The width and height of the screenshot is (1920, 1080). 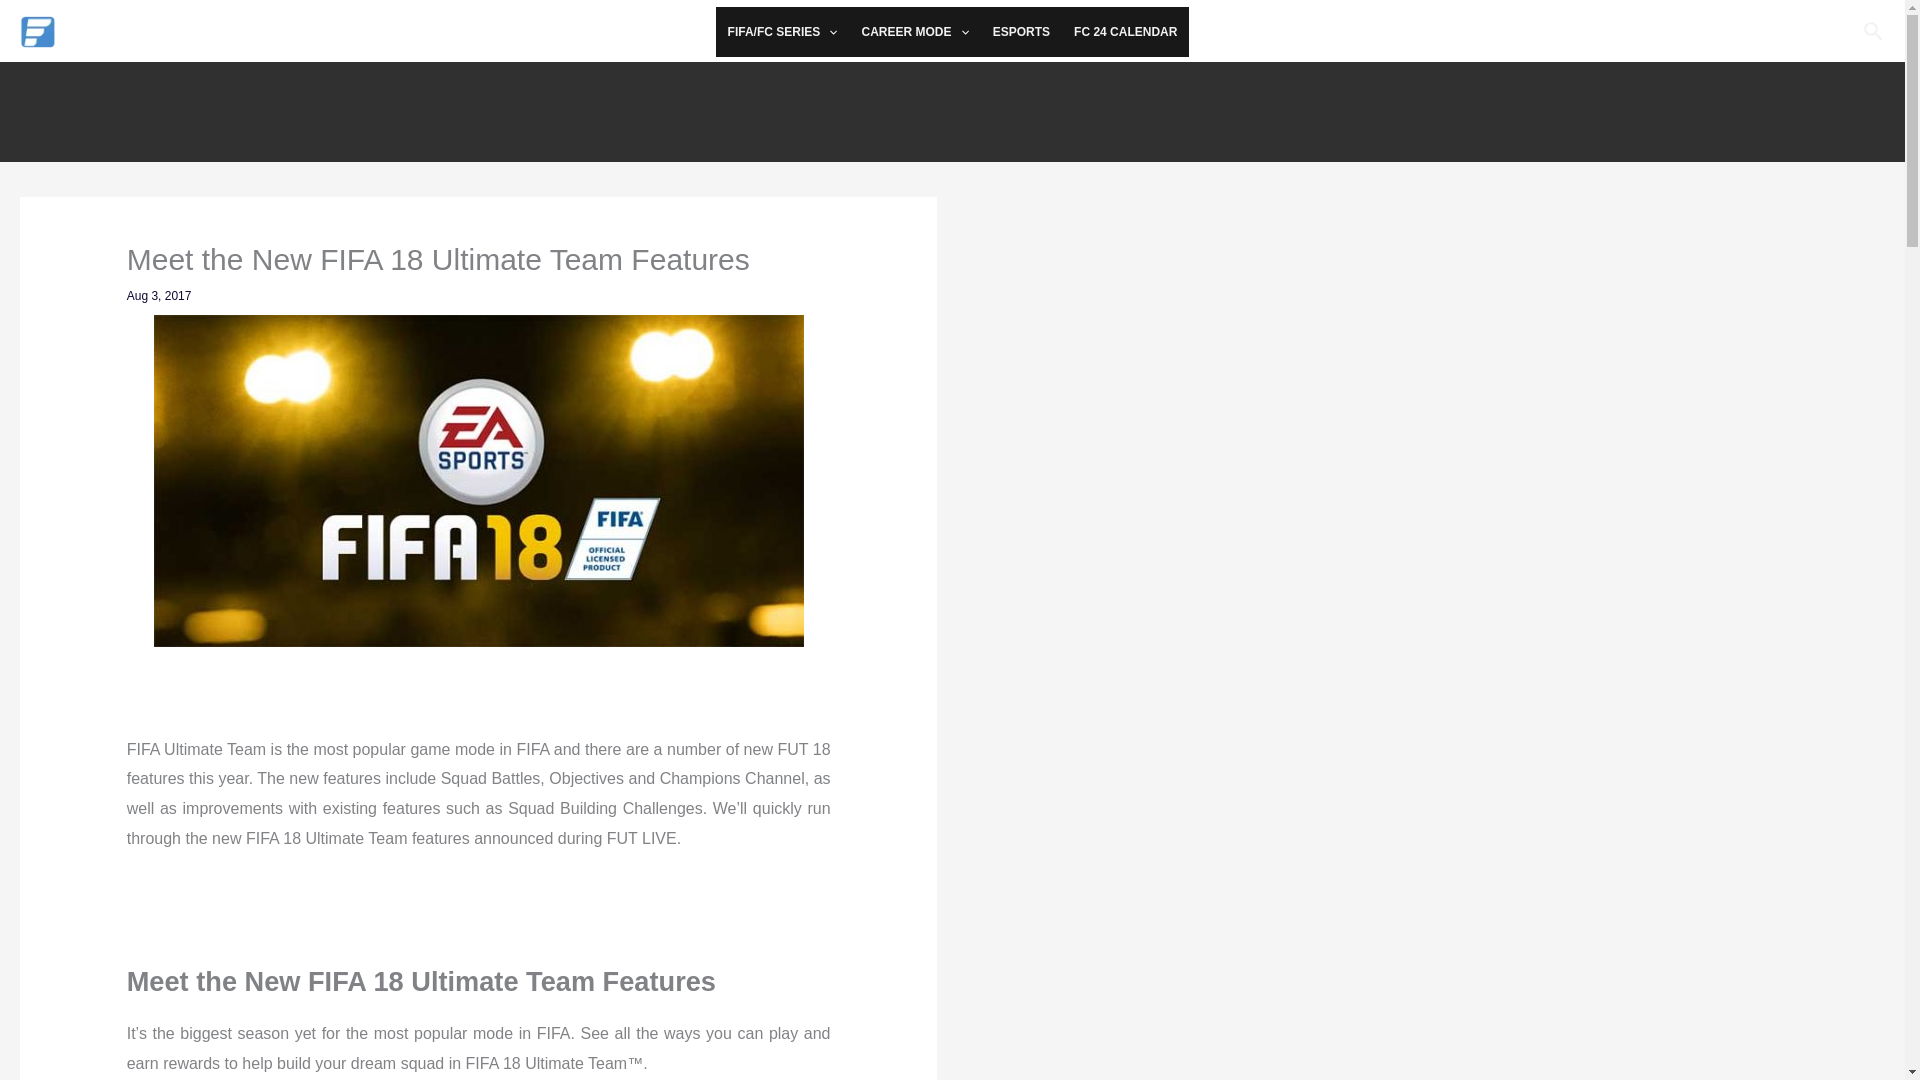 I want to click on CAREER MODE, so click(x=914, y=32).